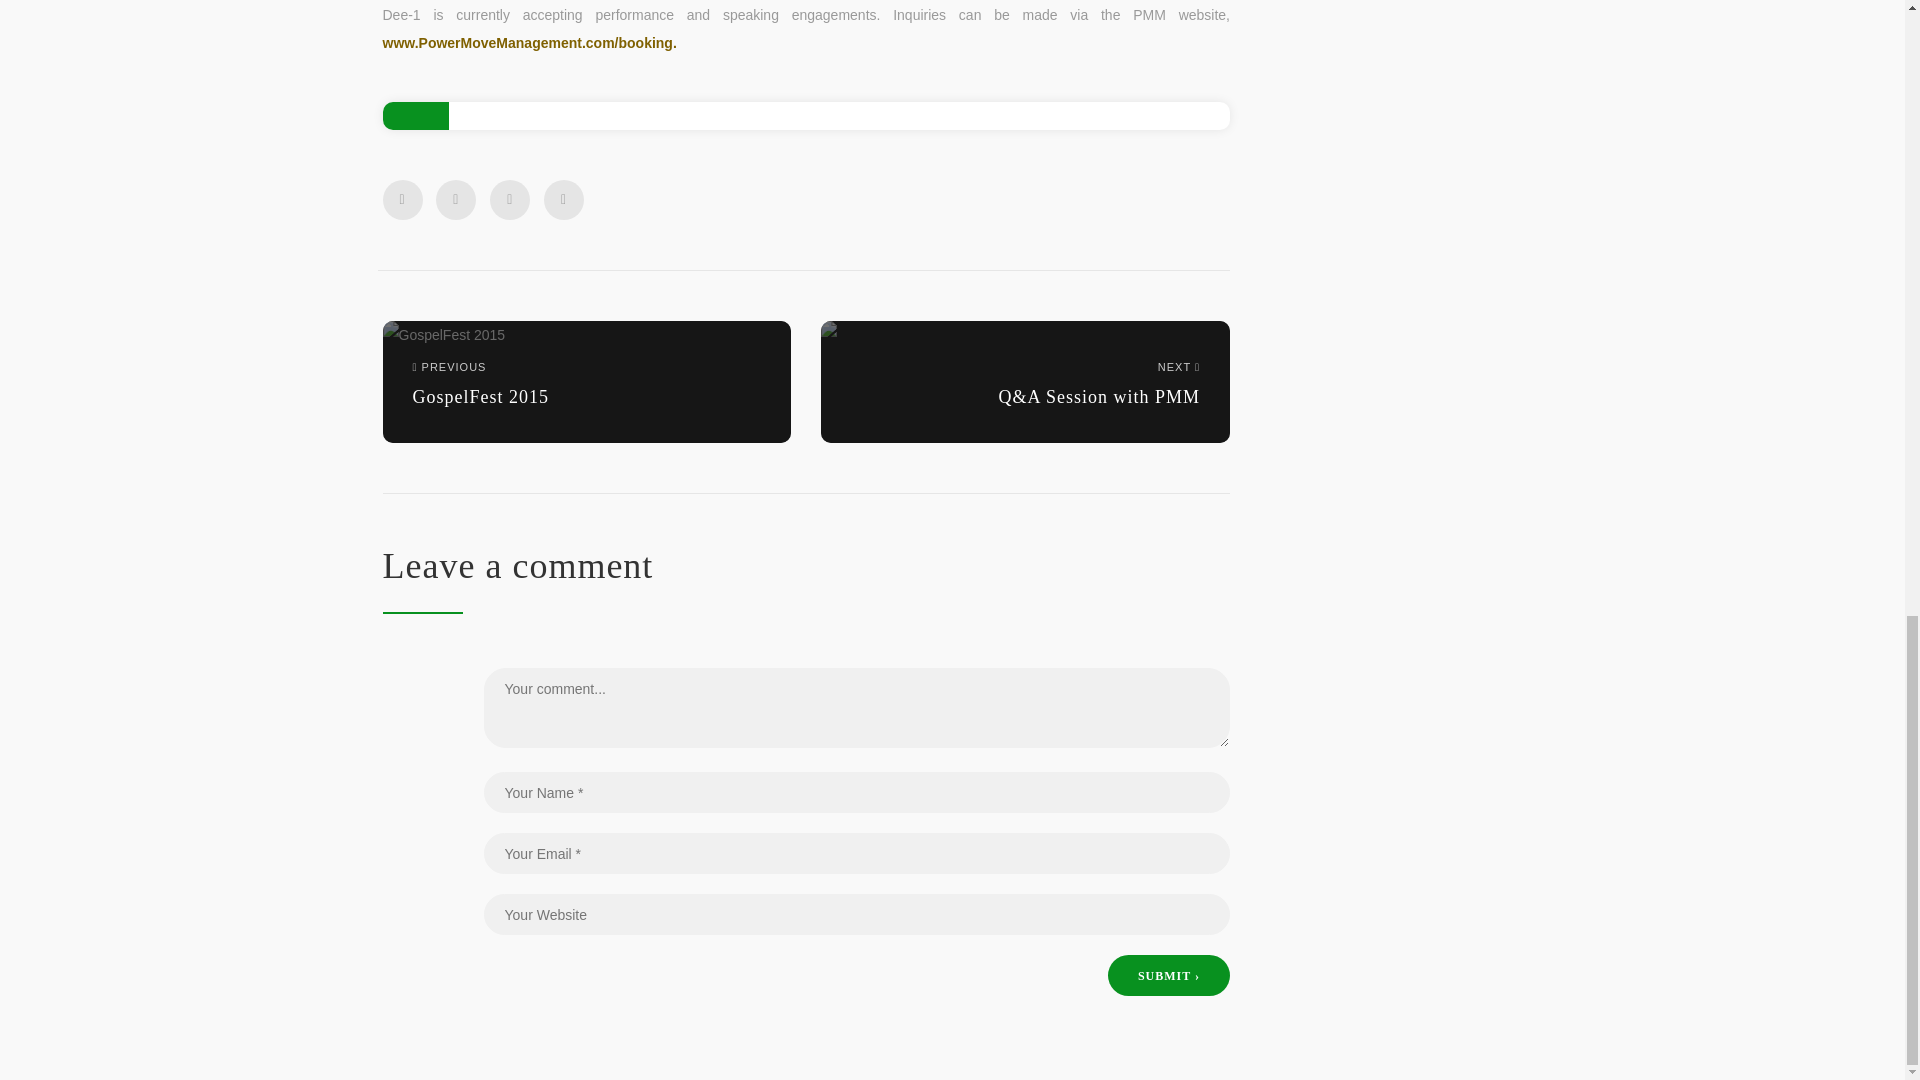  I want to click on Share on Twitter, so click(586, 380).